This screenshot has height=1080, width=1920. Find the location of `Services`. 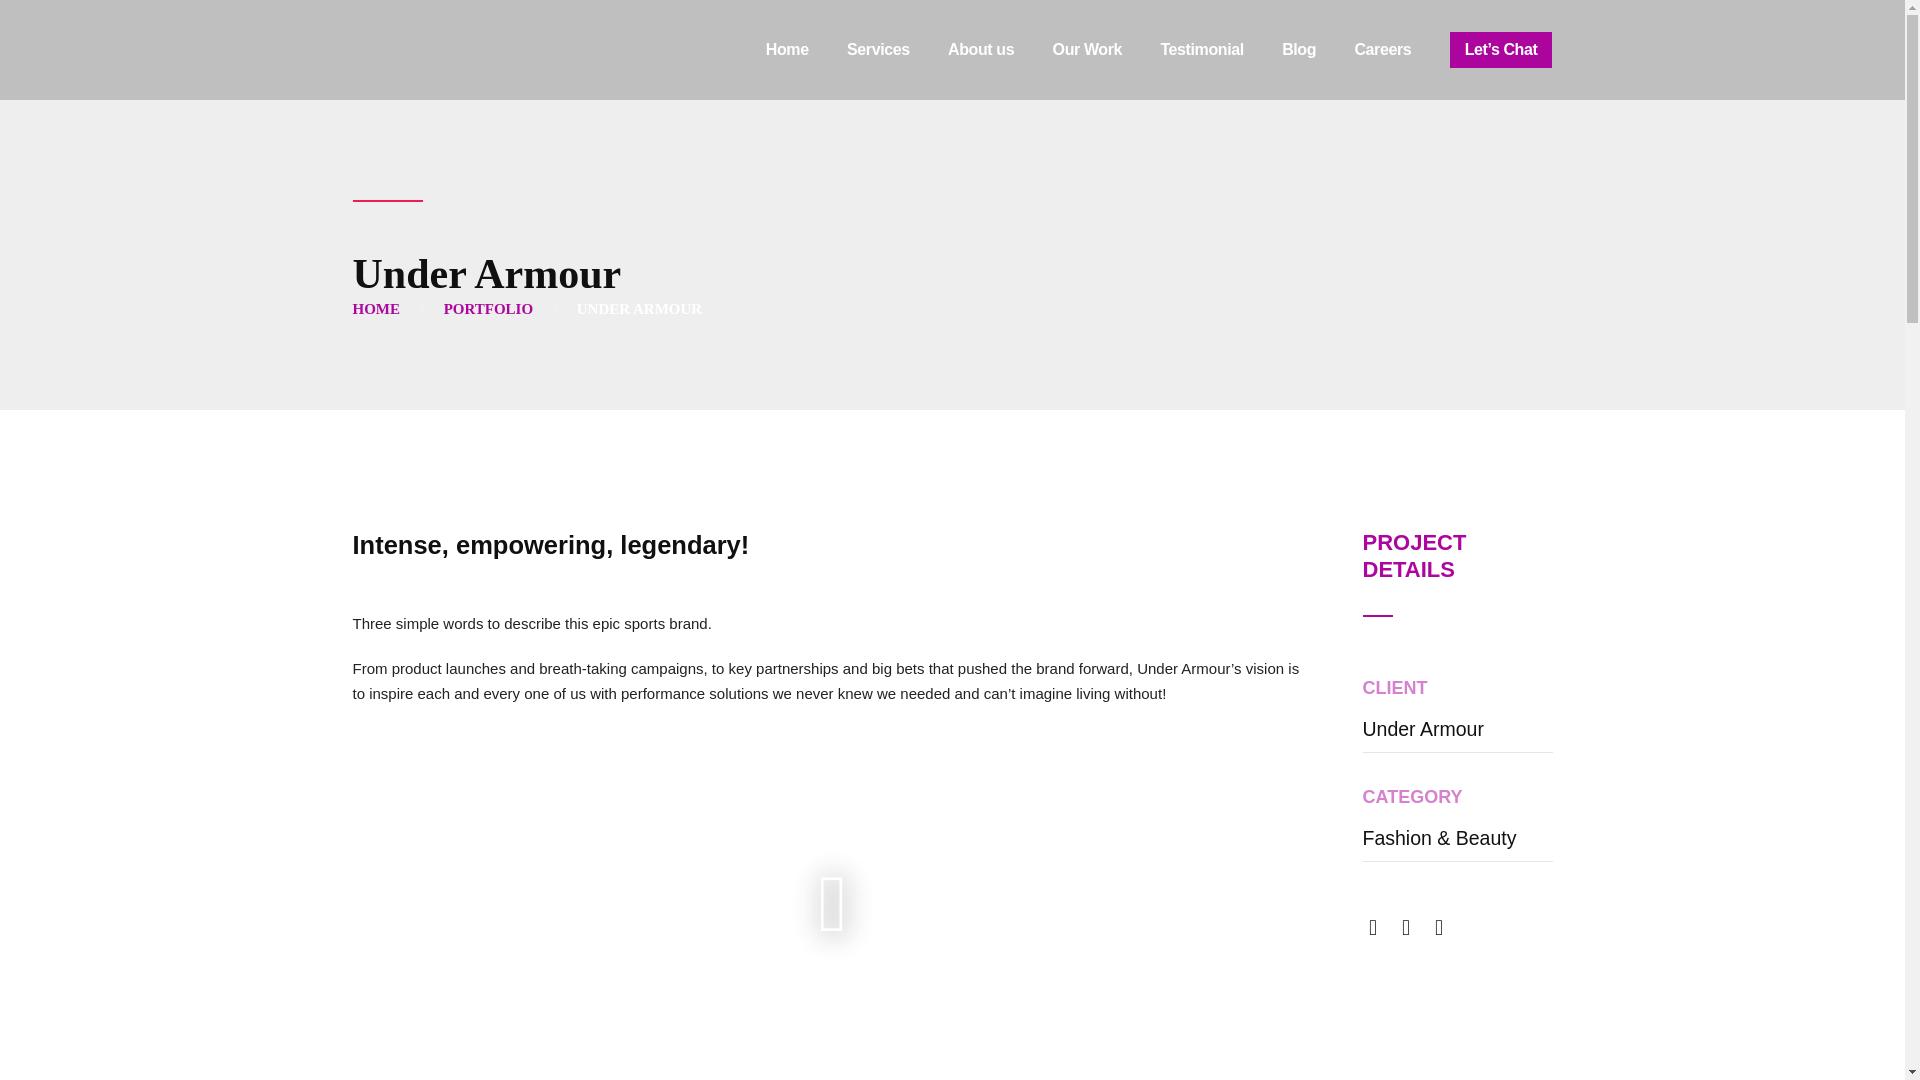

Services is located at coordinates (878, 50).